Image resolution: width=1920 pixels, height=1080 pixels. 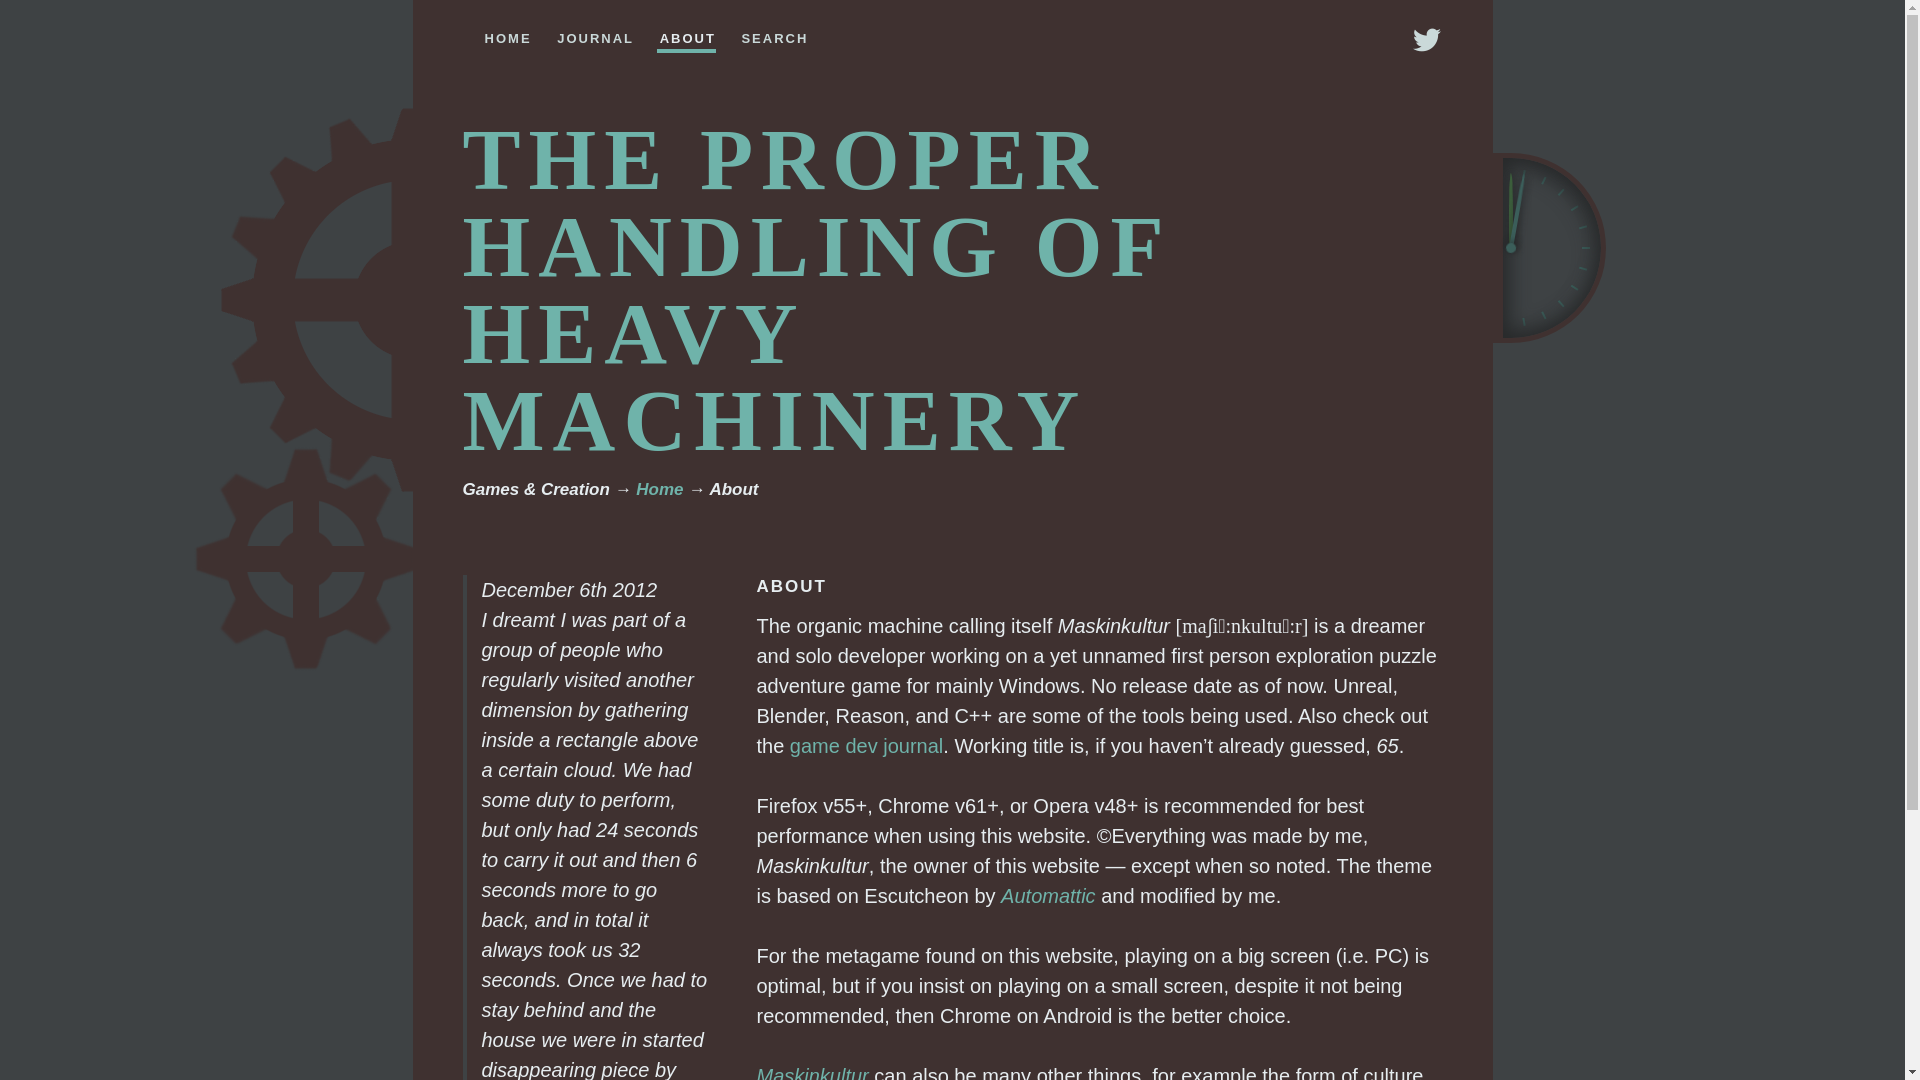 I want to click on SEARCH, so click(x=774, y=34).